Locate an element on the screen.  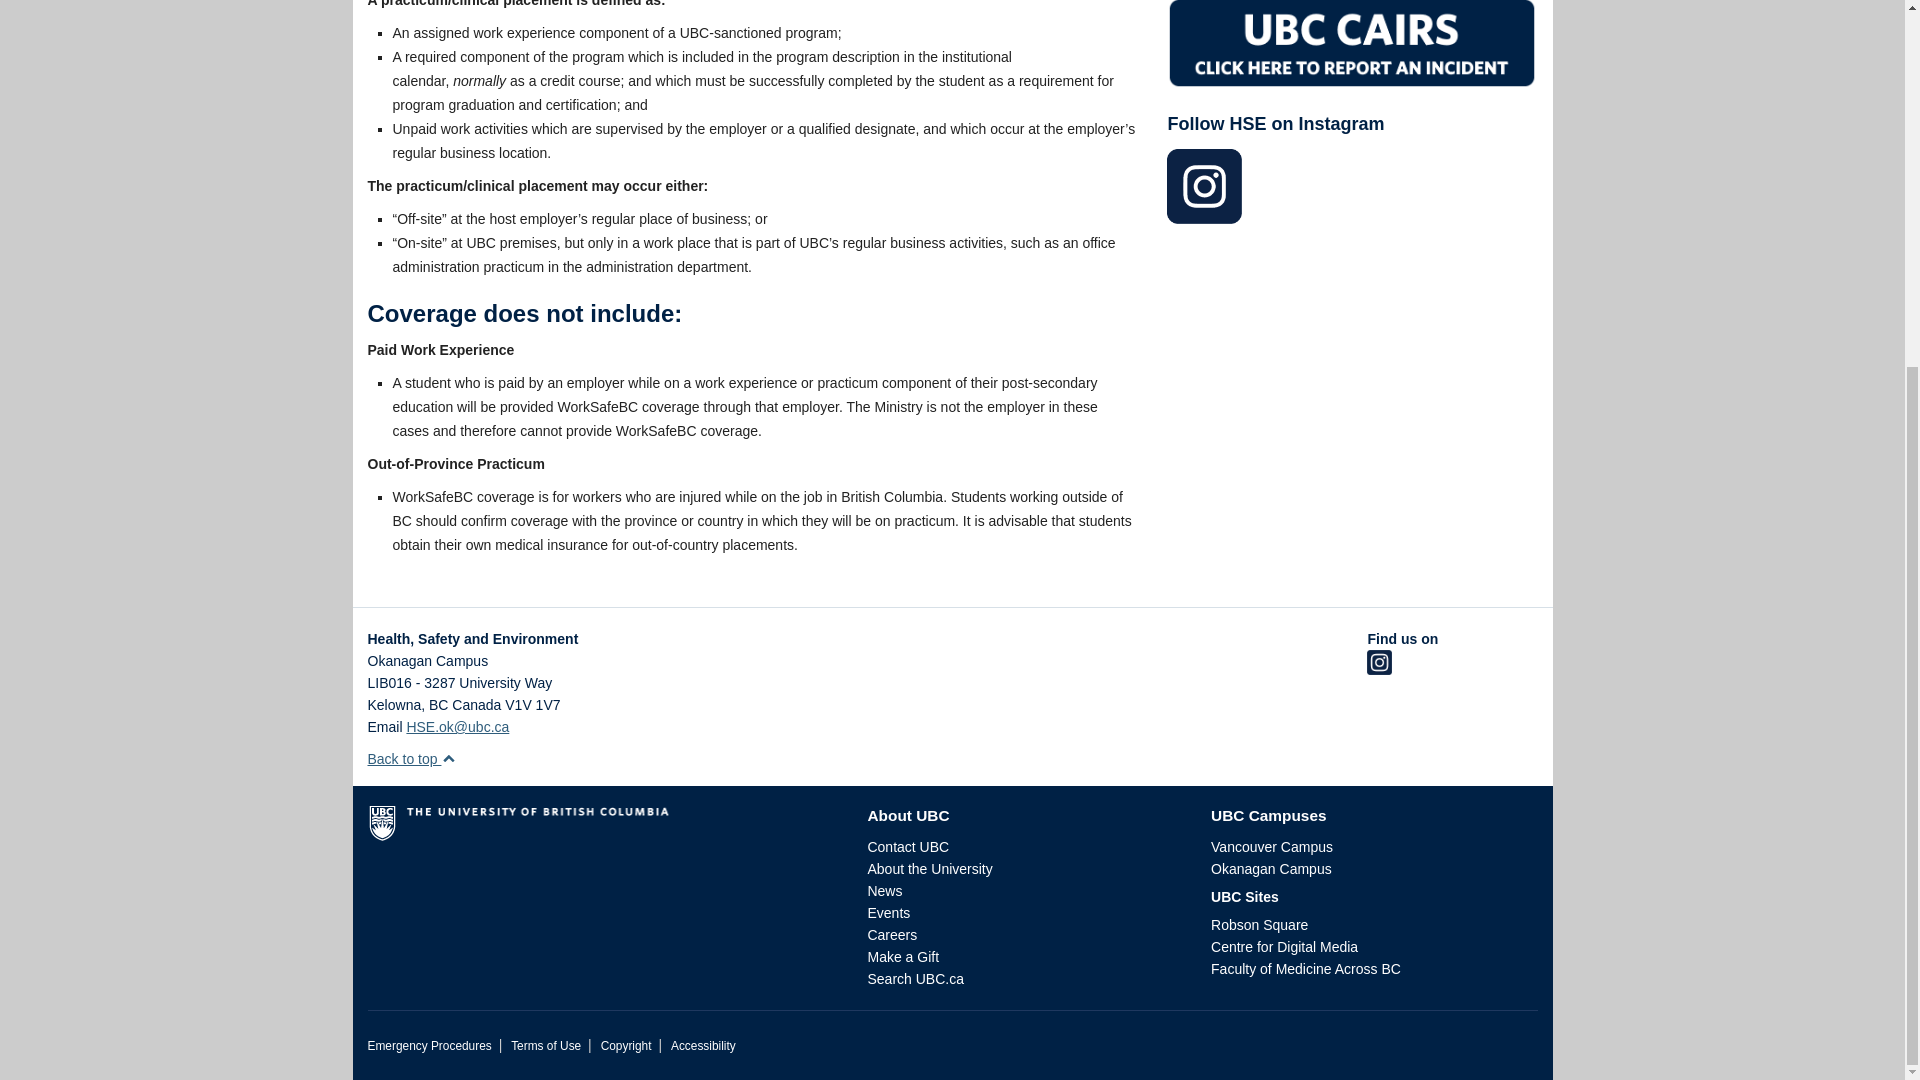
Instagram icon is located at coordinates (1380, 670).